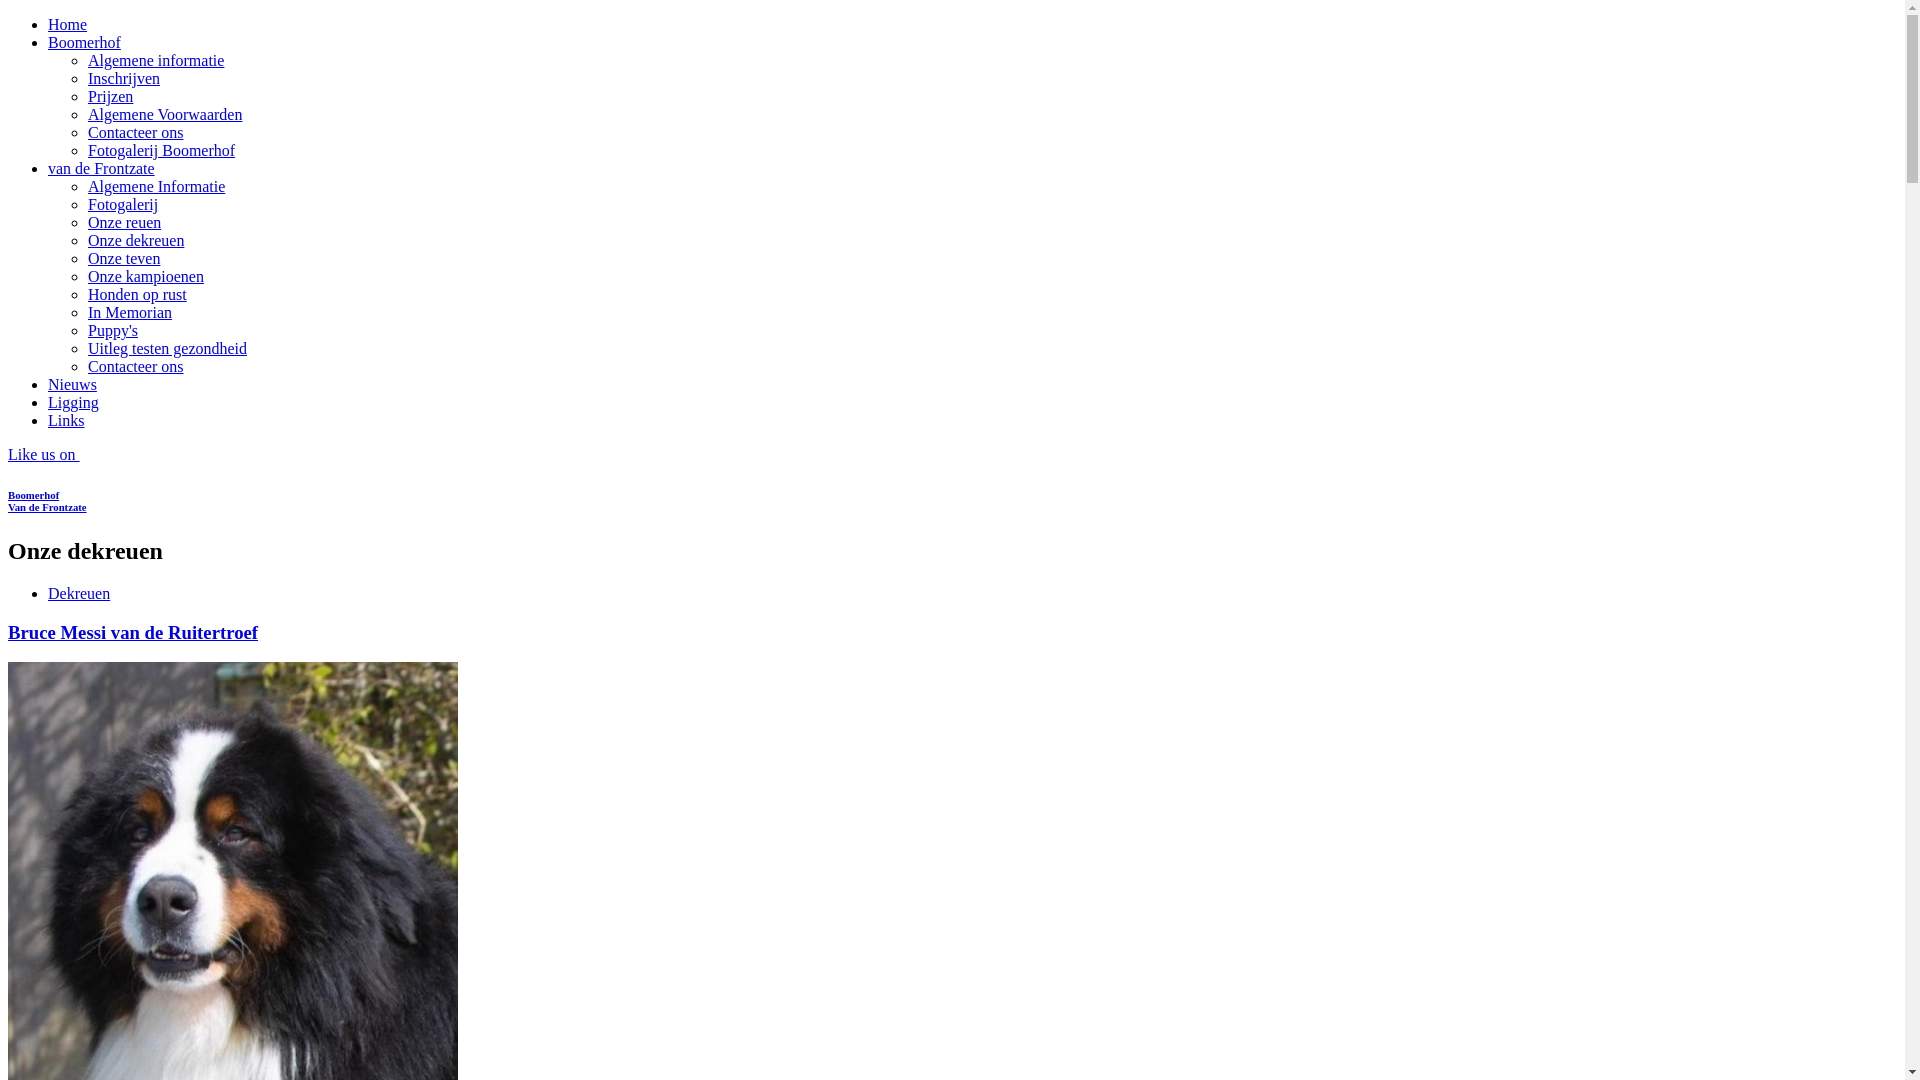 Image resolution: width=1920 pixels, height=1080 pixels. Describe the element at coordinates (133, 632) in the screenshot. I see `Bruce Messi van de Ruitertroef` at that location.